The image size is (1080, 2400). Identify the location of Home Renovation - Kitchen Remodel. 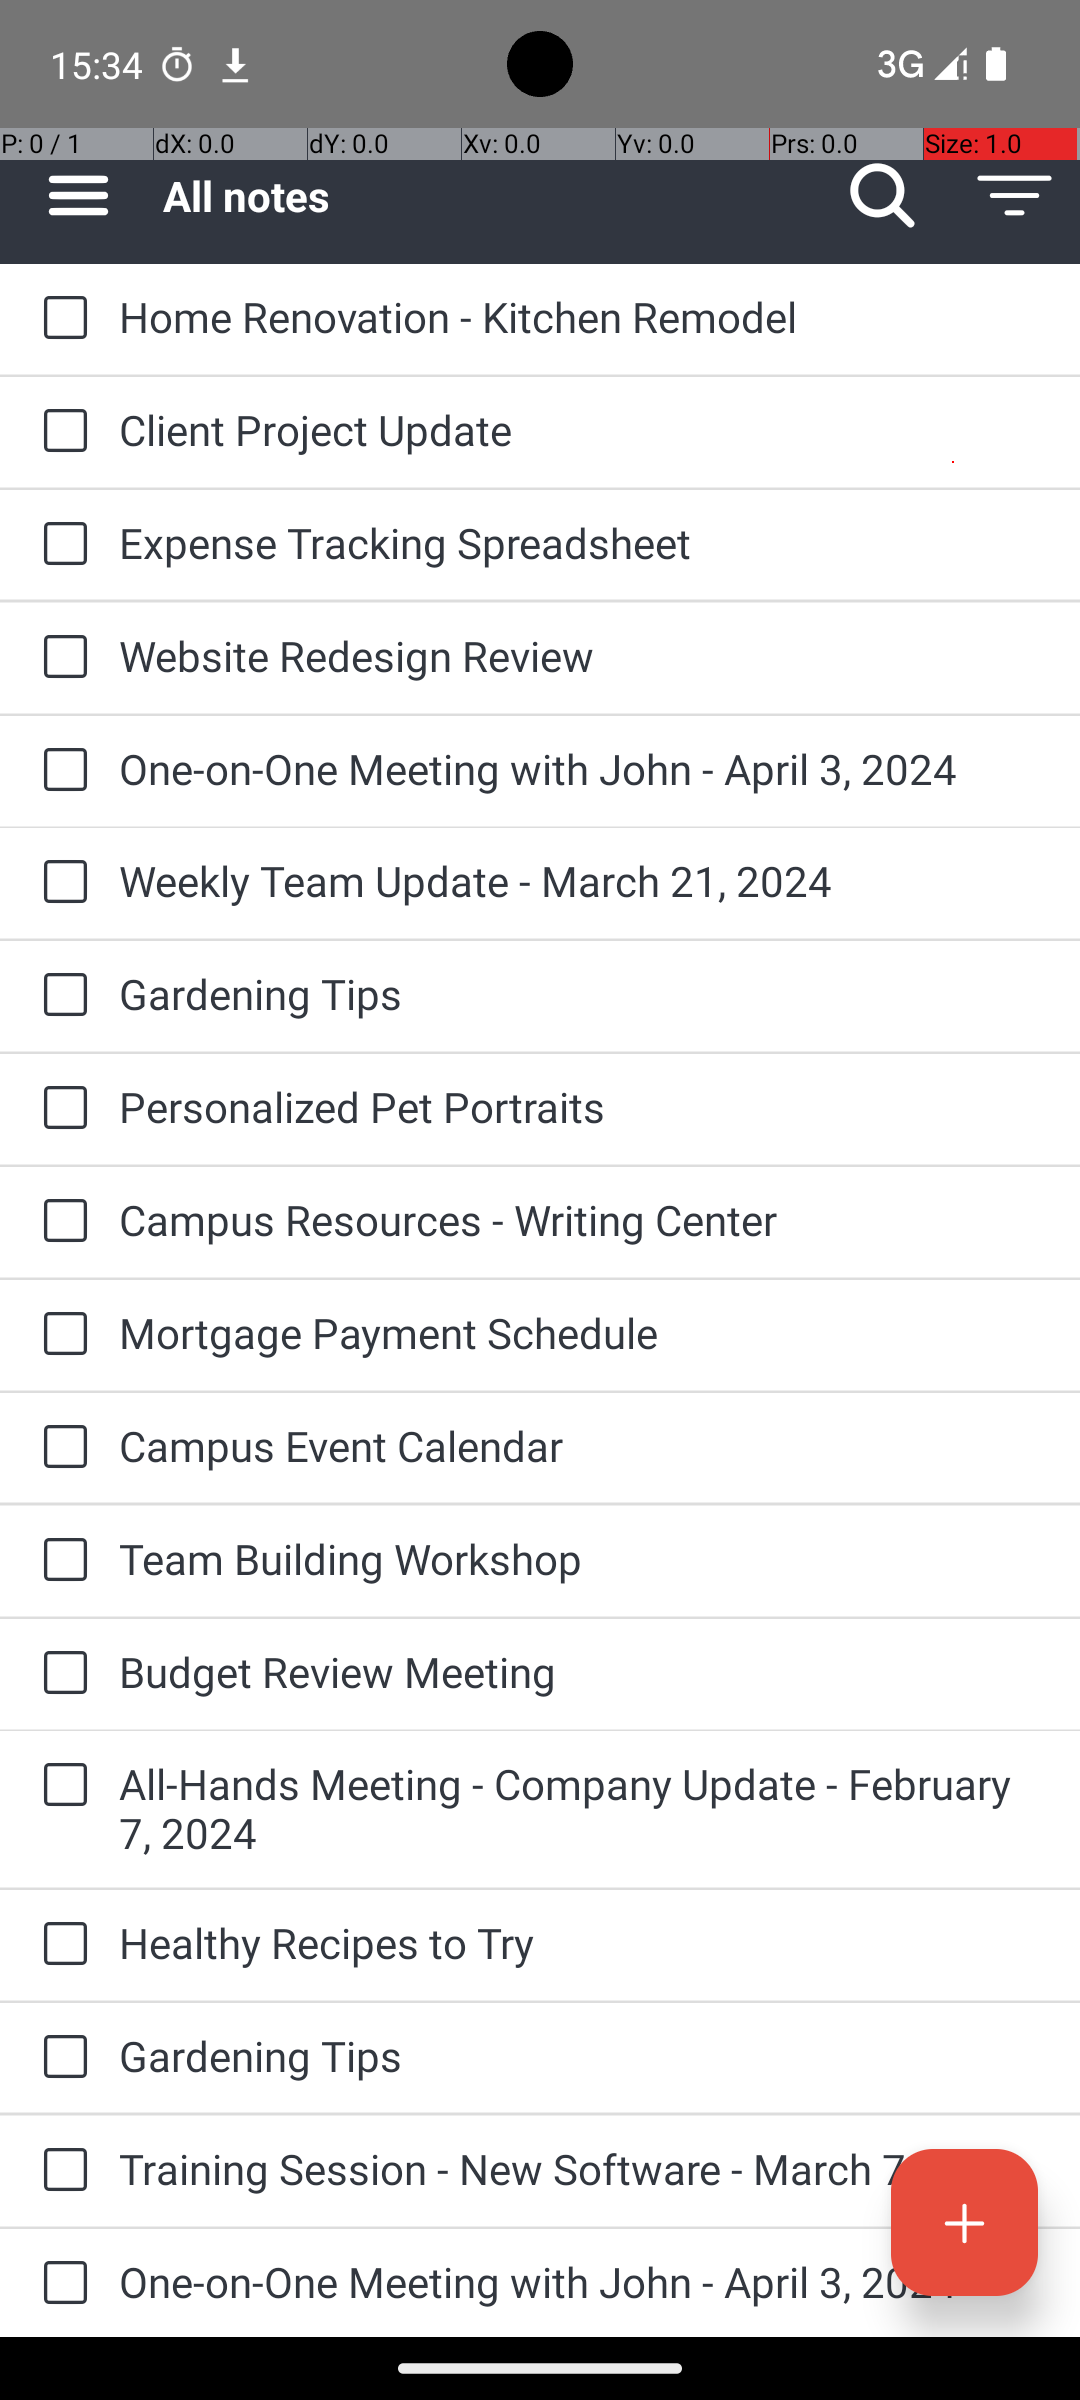
(580, 316).